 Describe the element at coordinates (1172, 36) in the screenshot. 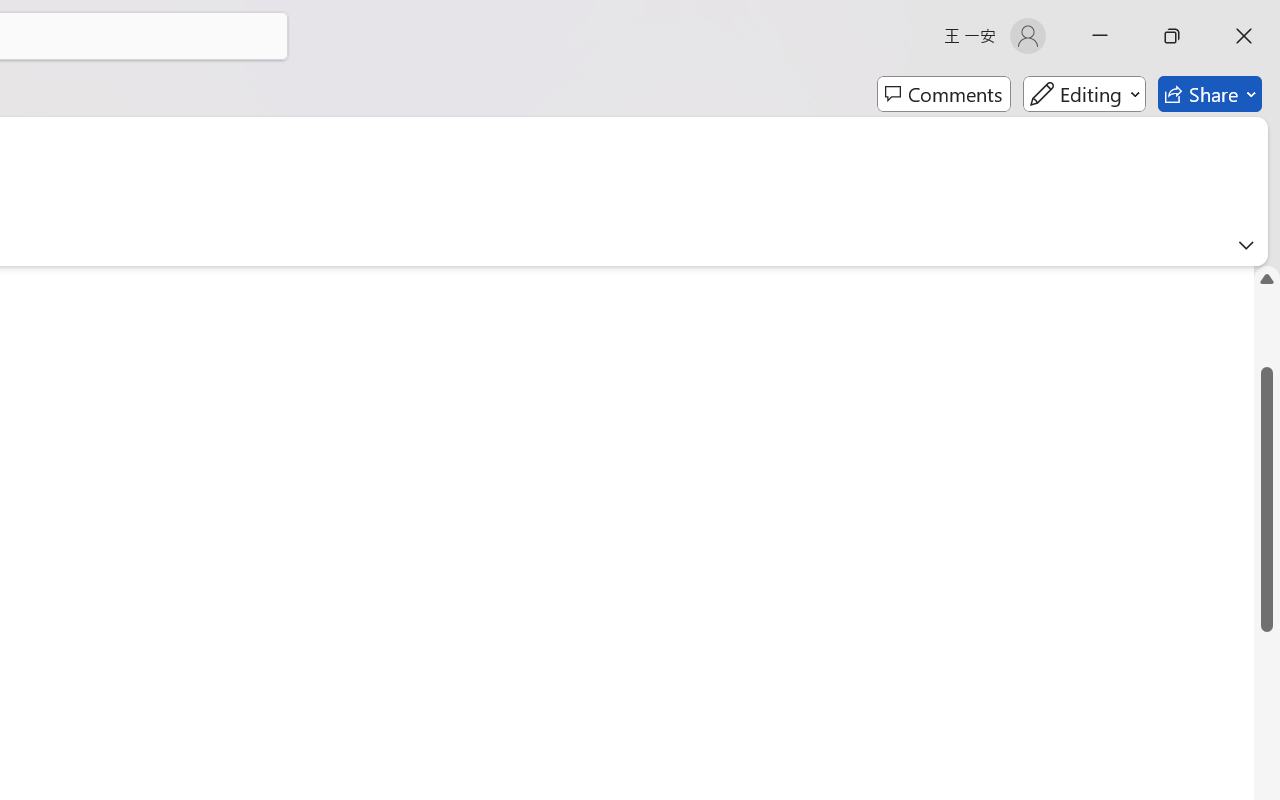

I see `Restore Down` at that location.